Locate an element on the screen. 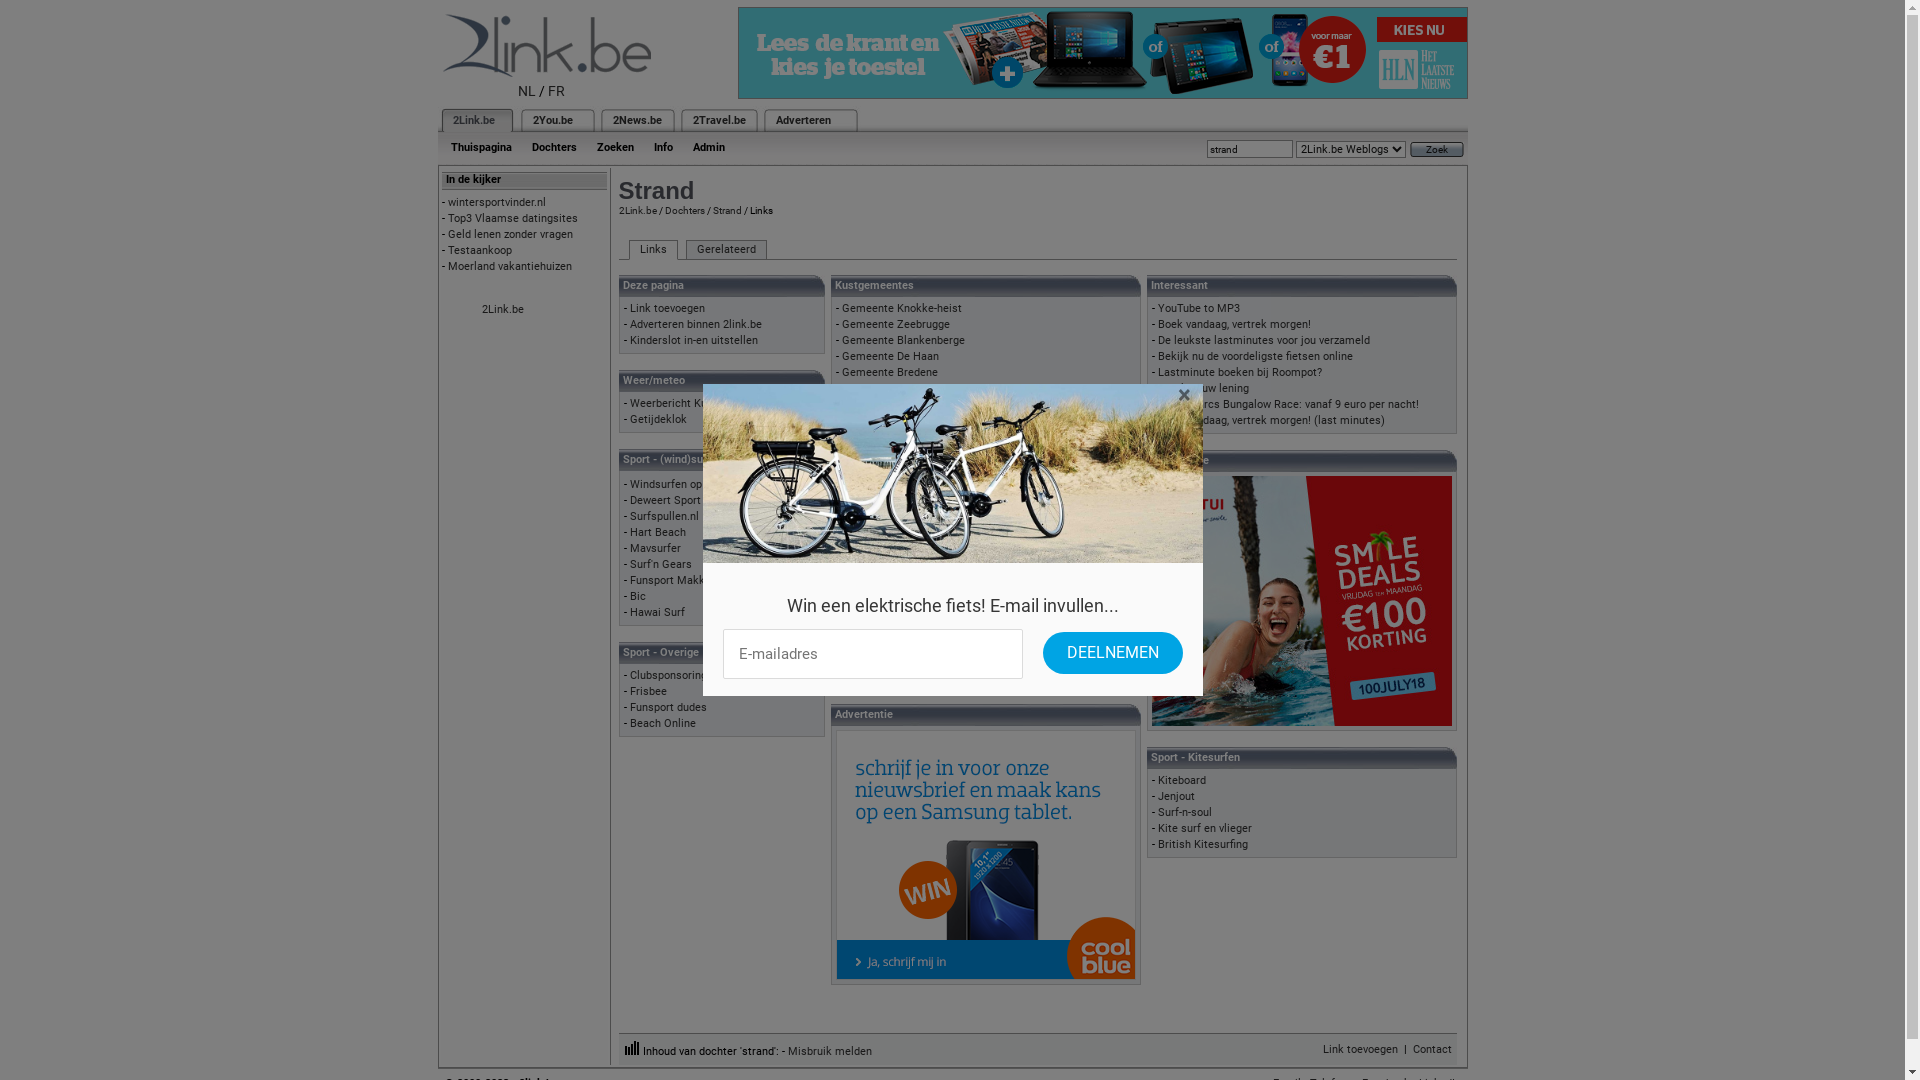 This screenshot has width=1920, height=1080. FR is located at coordinates (556, 91).